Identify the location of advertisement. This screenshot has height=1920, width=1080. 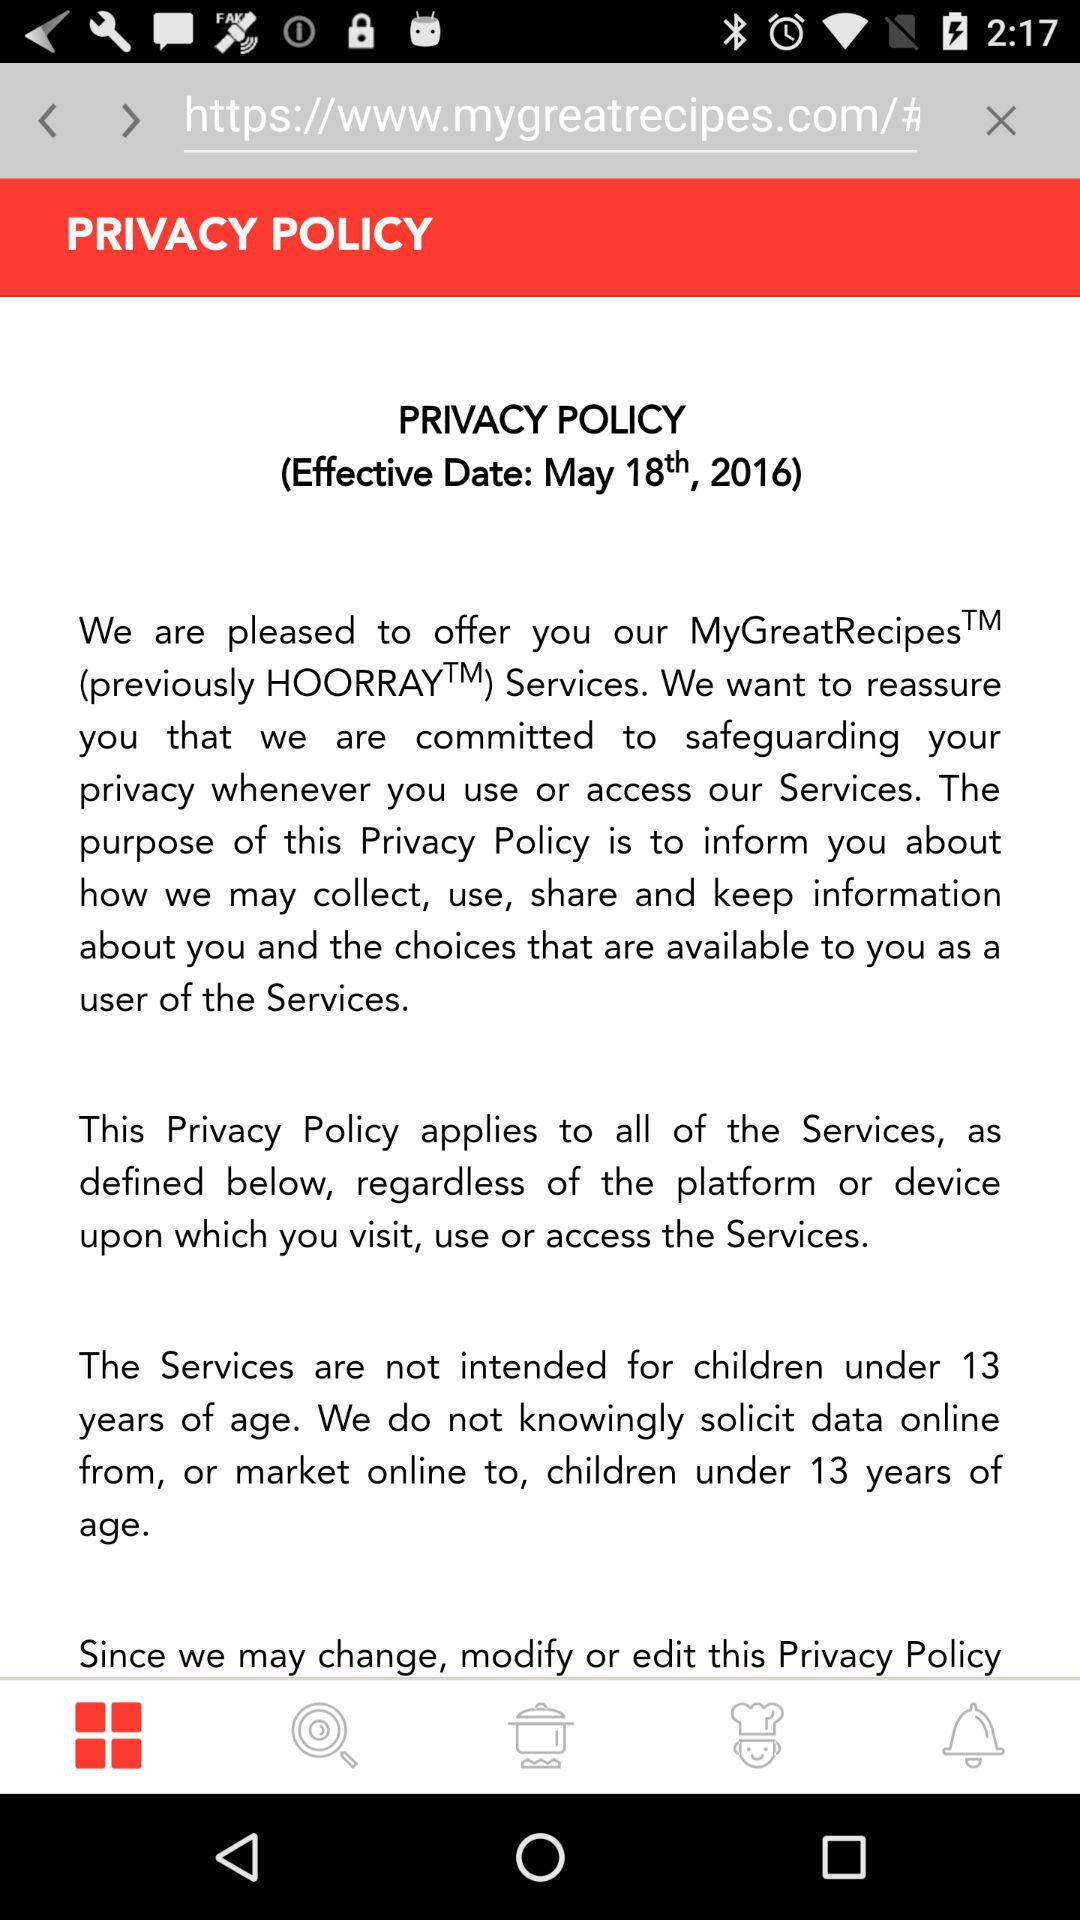
(540, 986).